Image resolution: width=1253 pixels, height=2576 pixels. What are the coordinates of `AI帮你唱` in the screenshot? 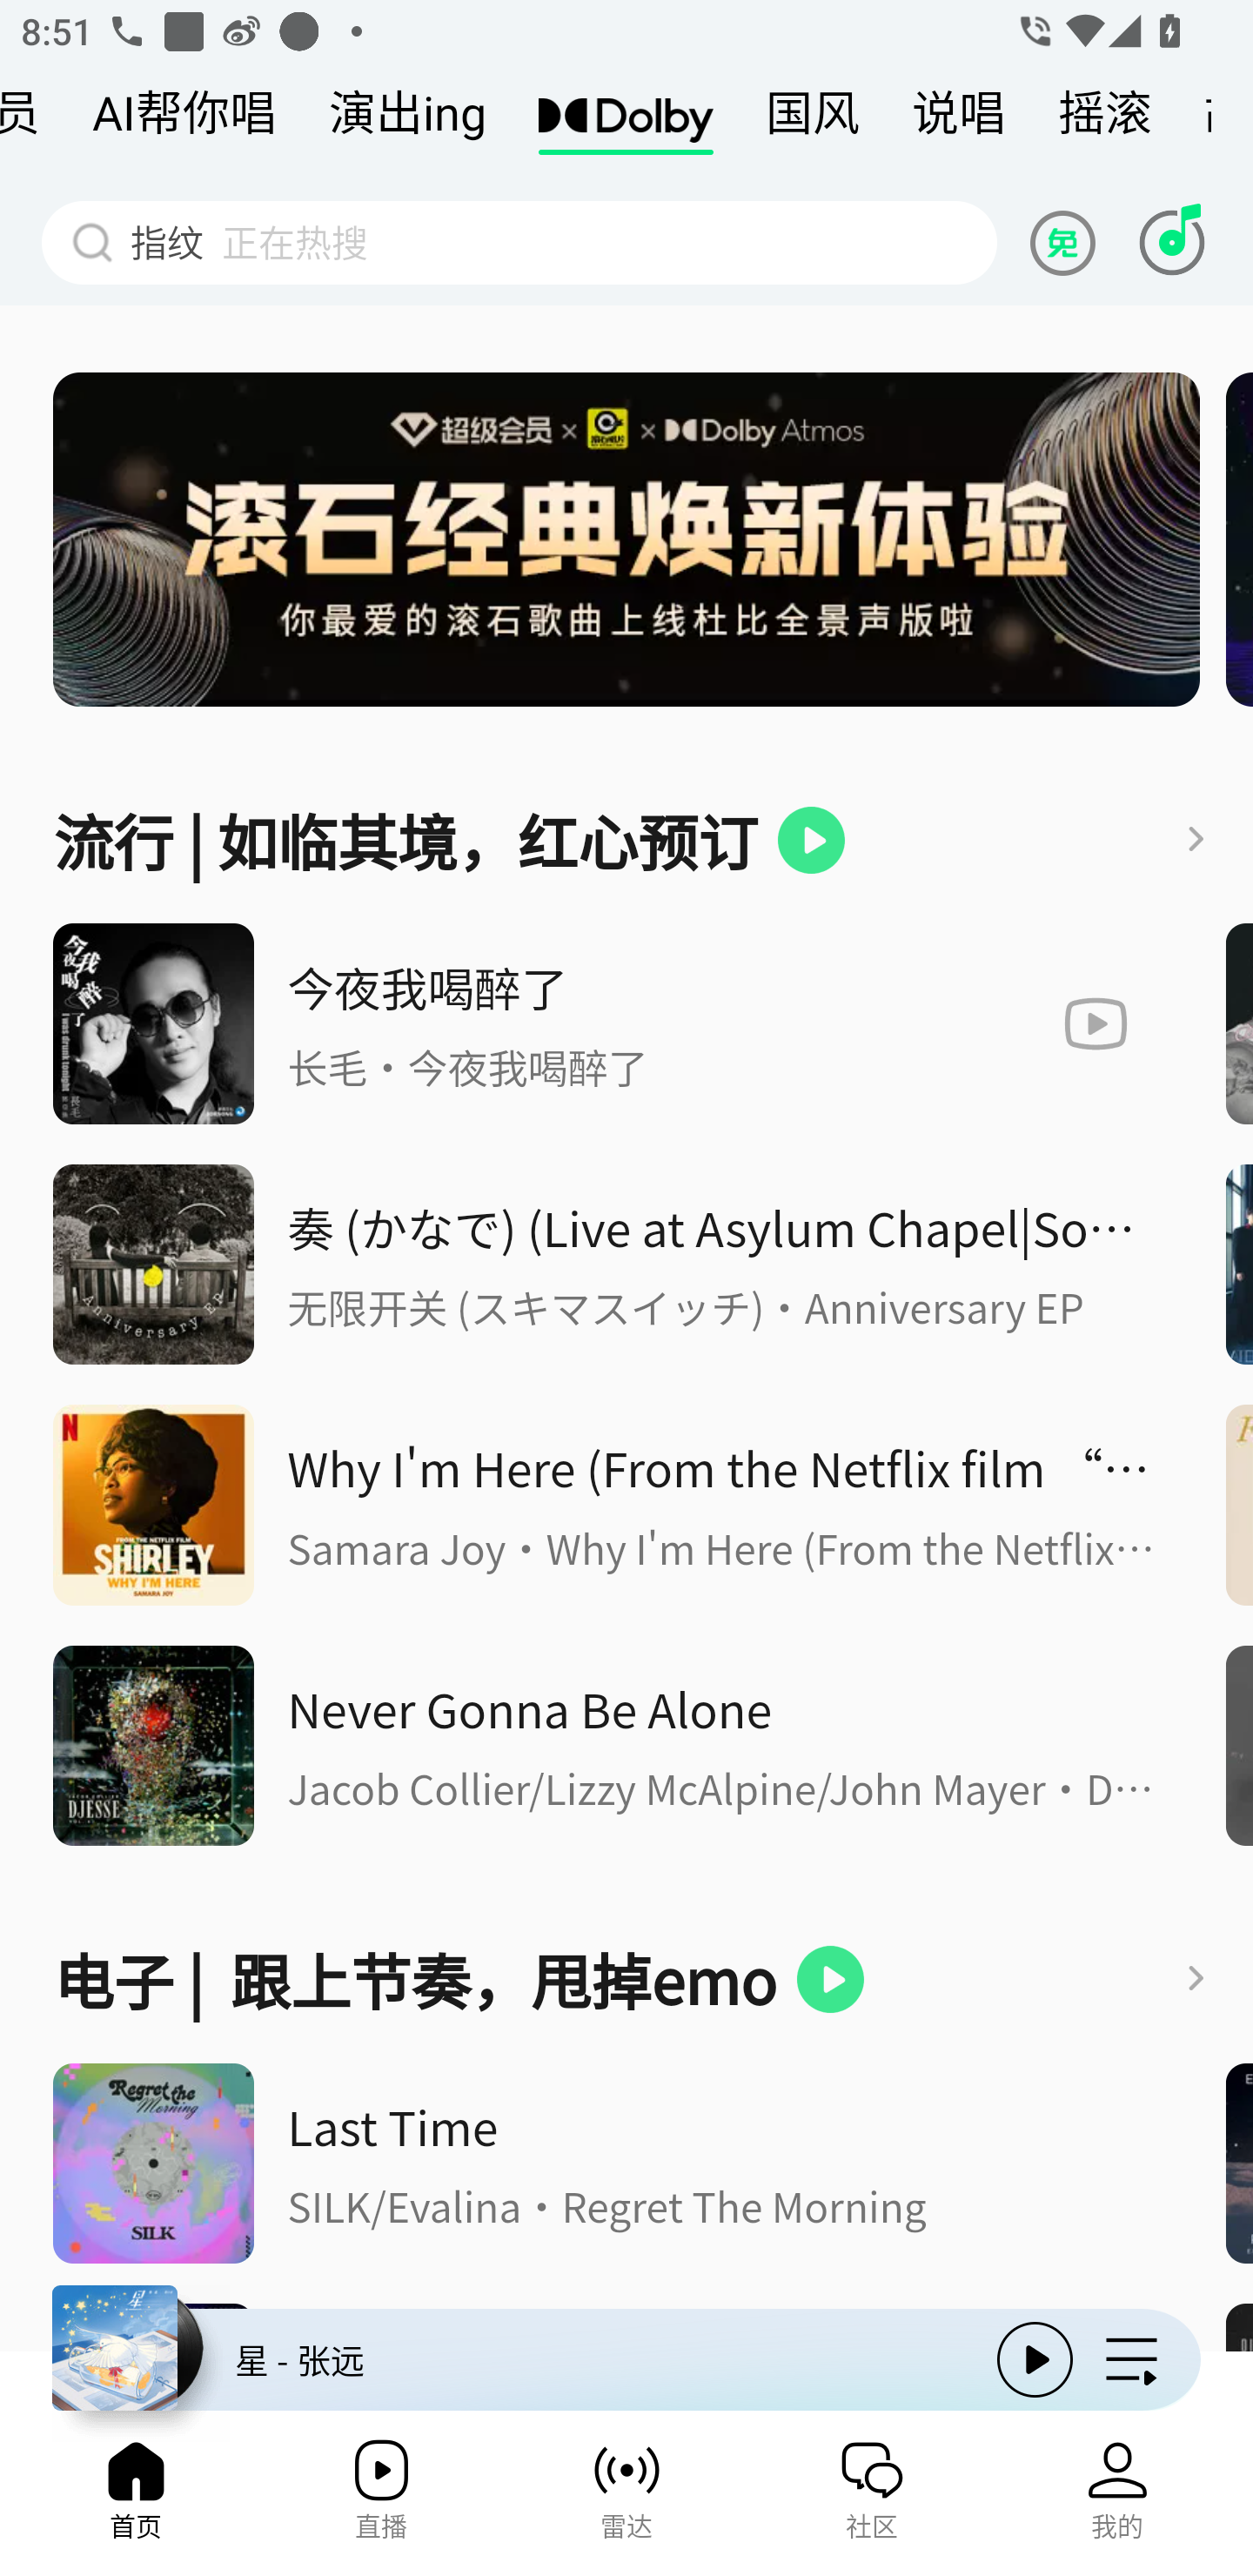 It's located at (184, 120).